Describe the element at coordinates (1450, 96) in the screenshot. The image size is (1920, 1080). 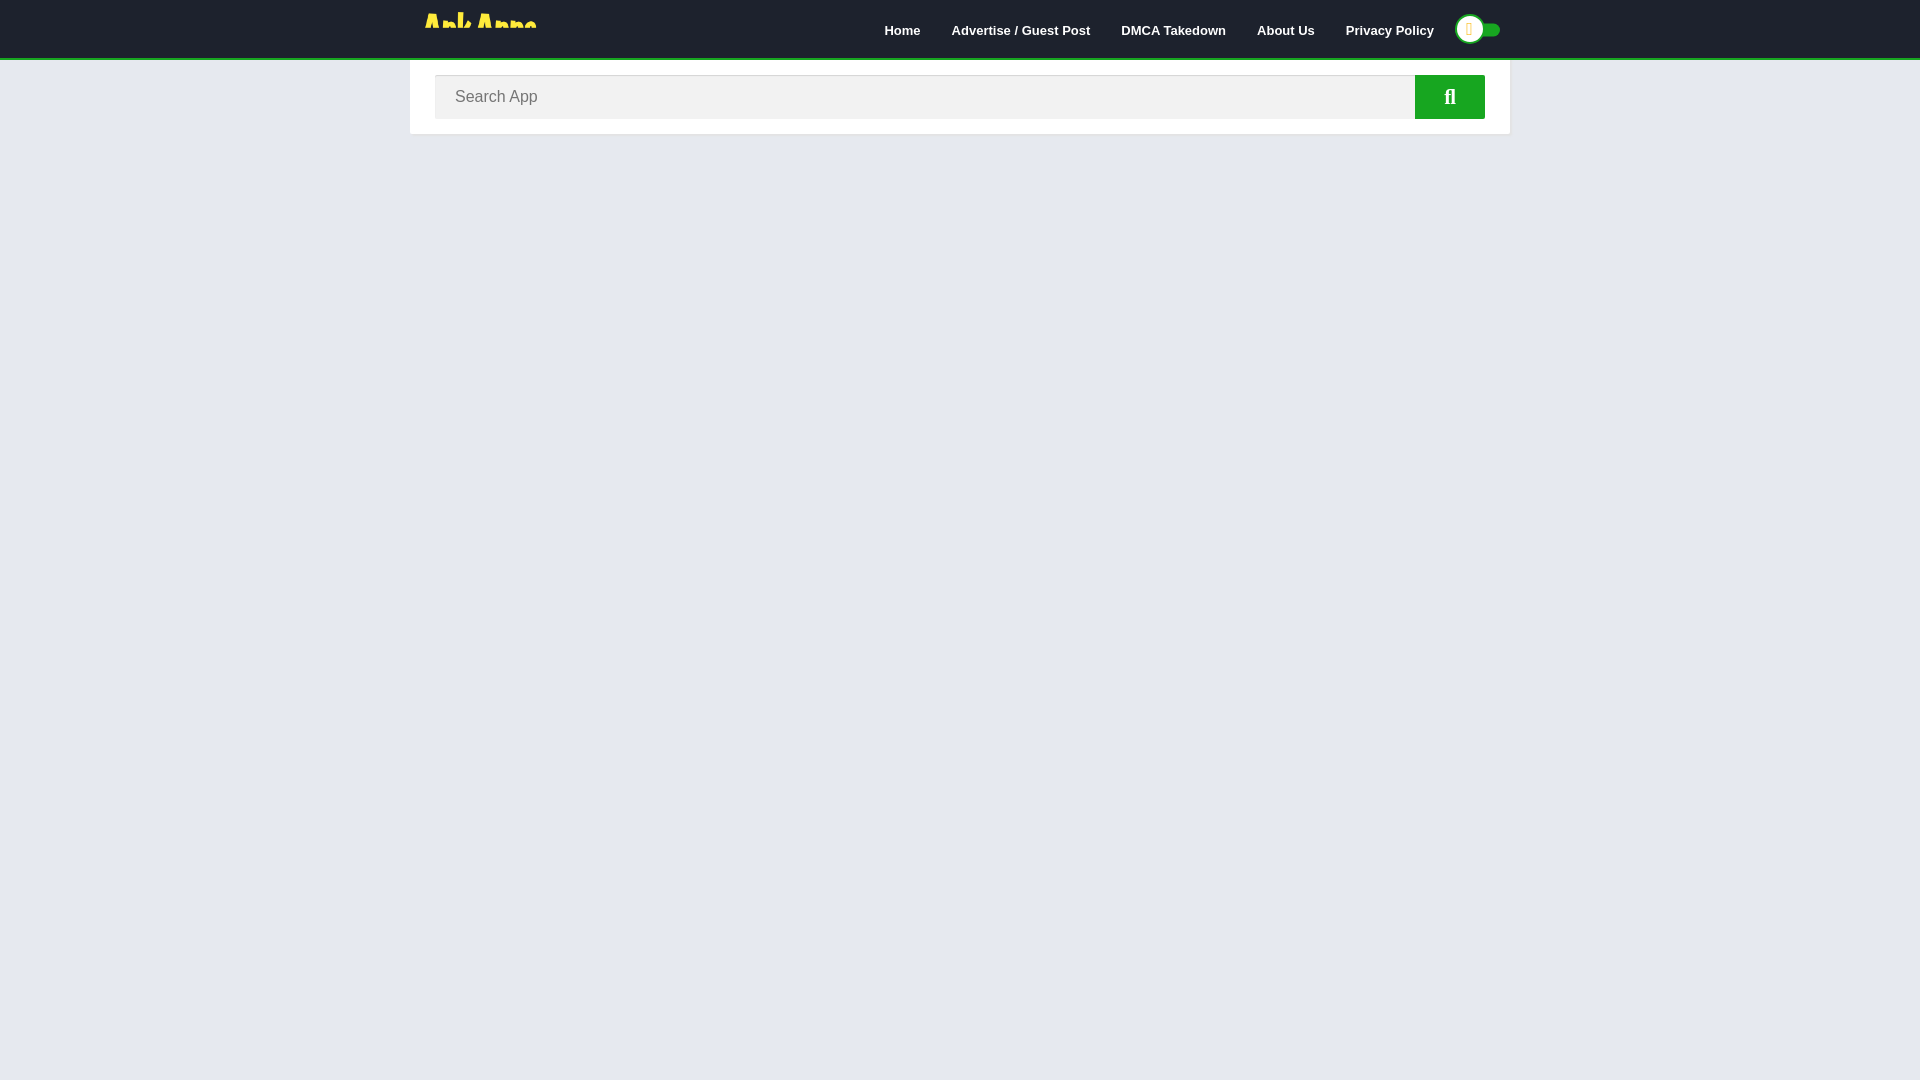
I see `Search App` at that location.